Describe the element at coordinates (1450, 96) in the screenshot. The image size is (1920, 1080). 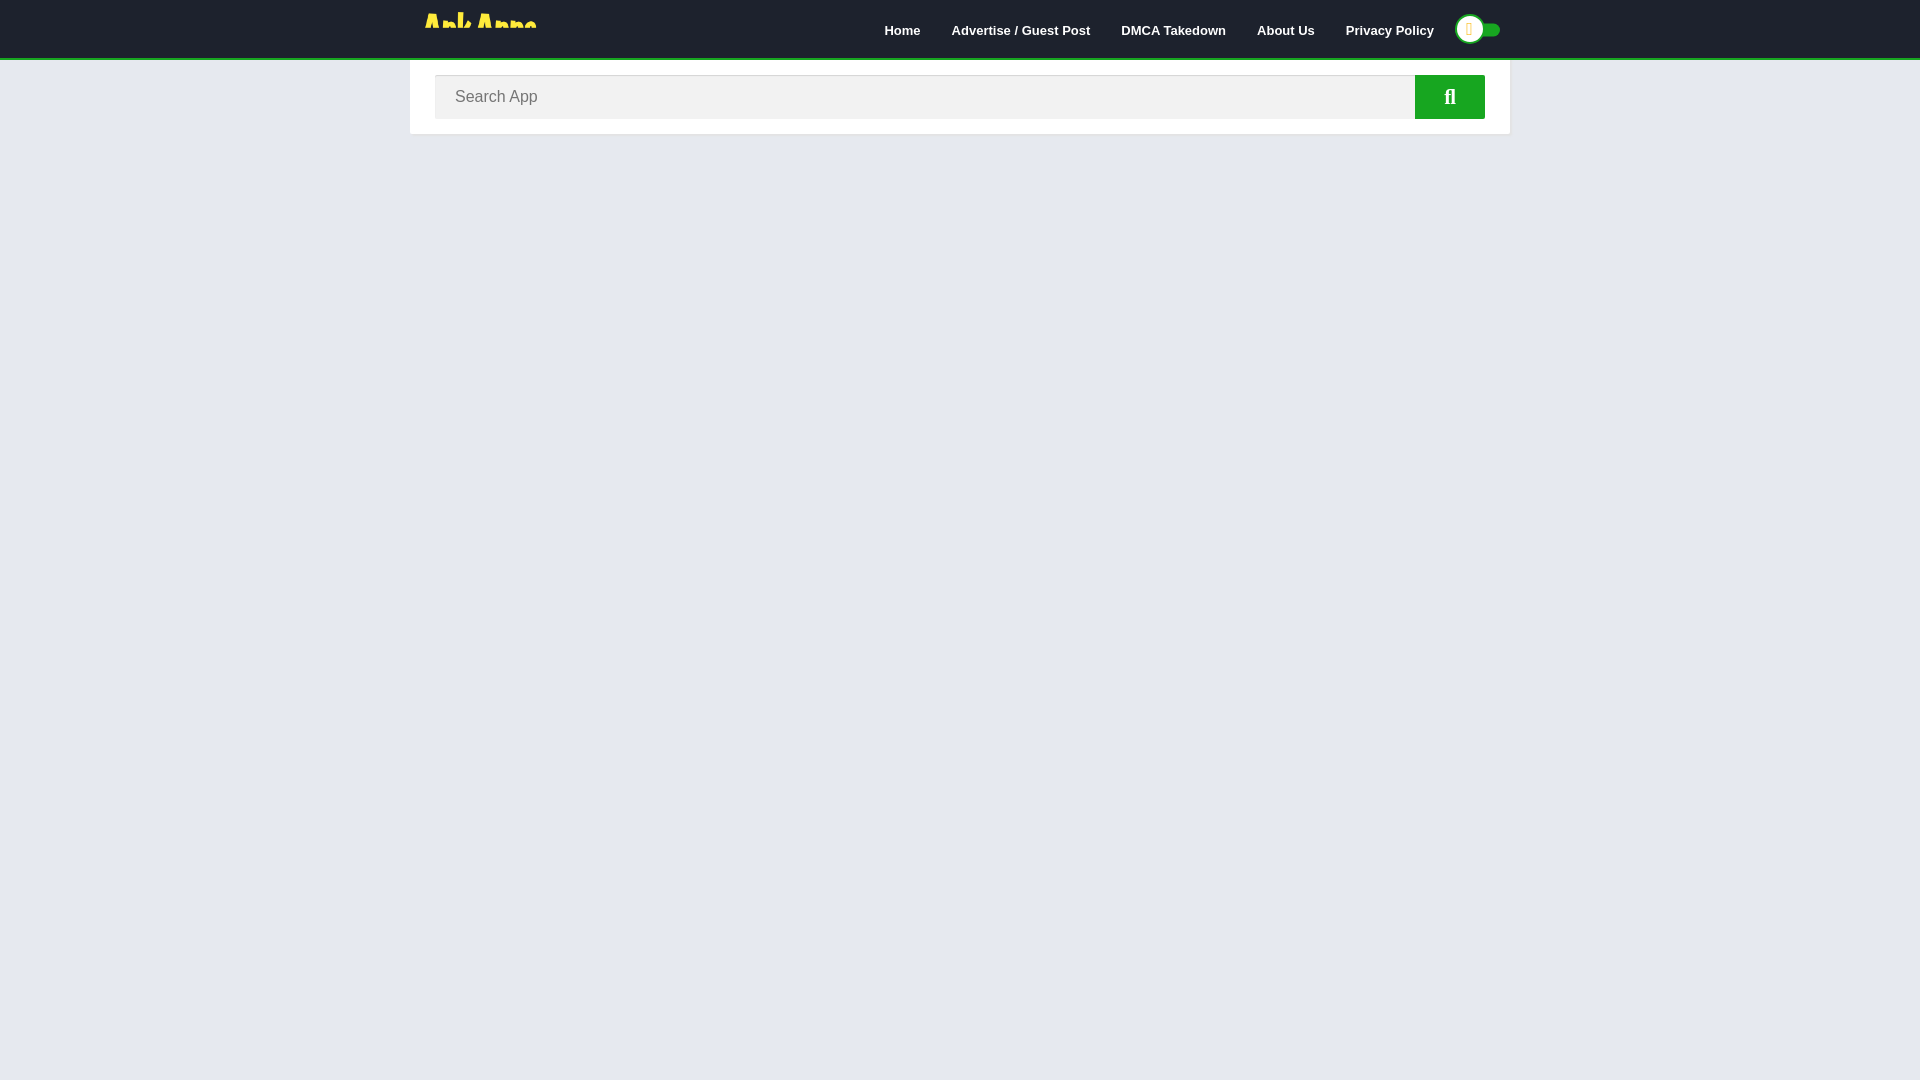
I see `Search App` at that location.